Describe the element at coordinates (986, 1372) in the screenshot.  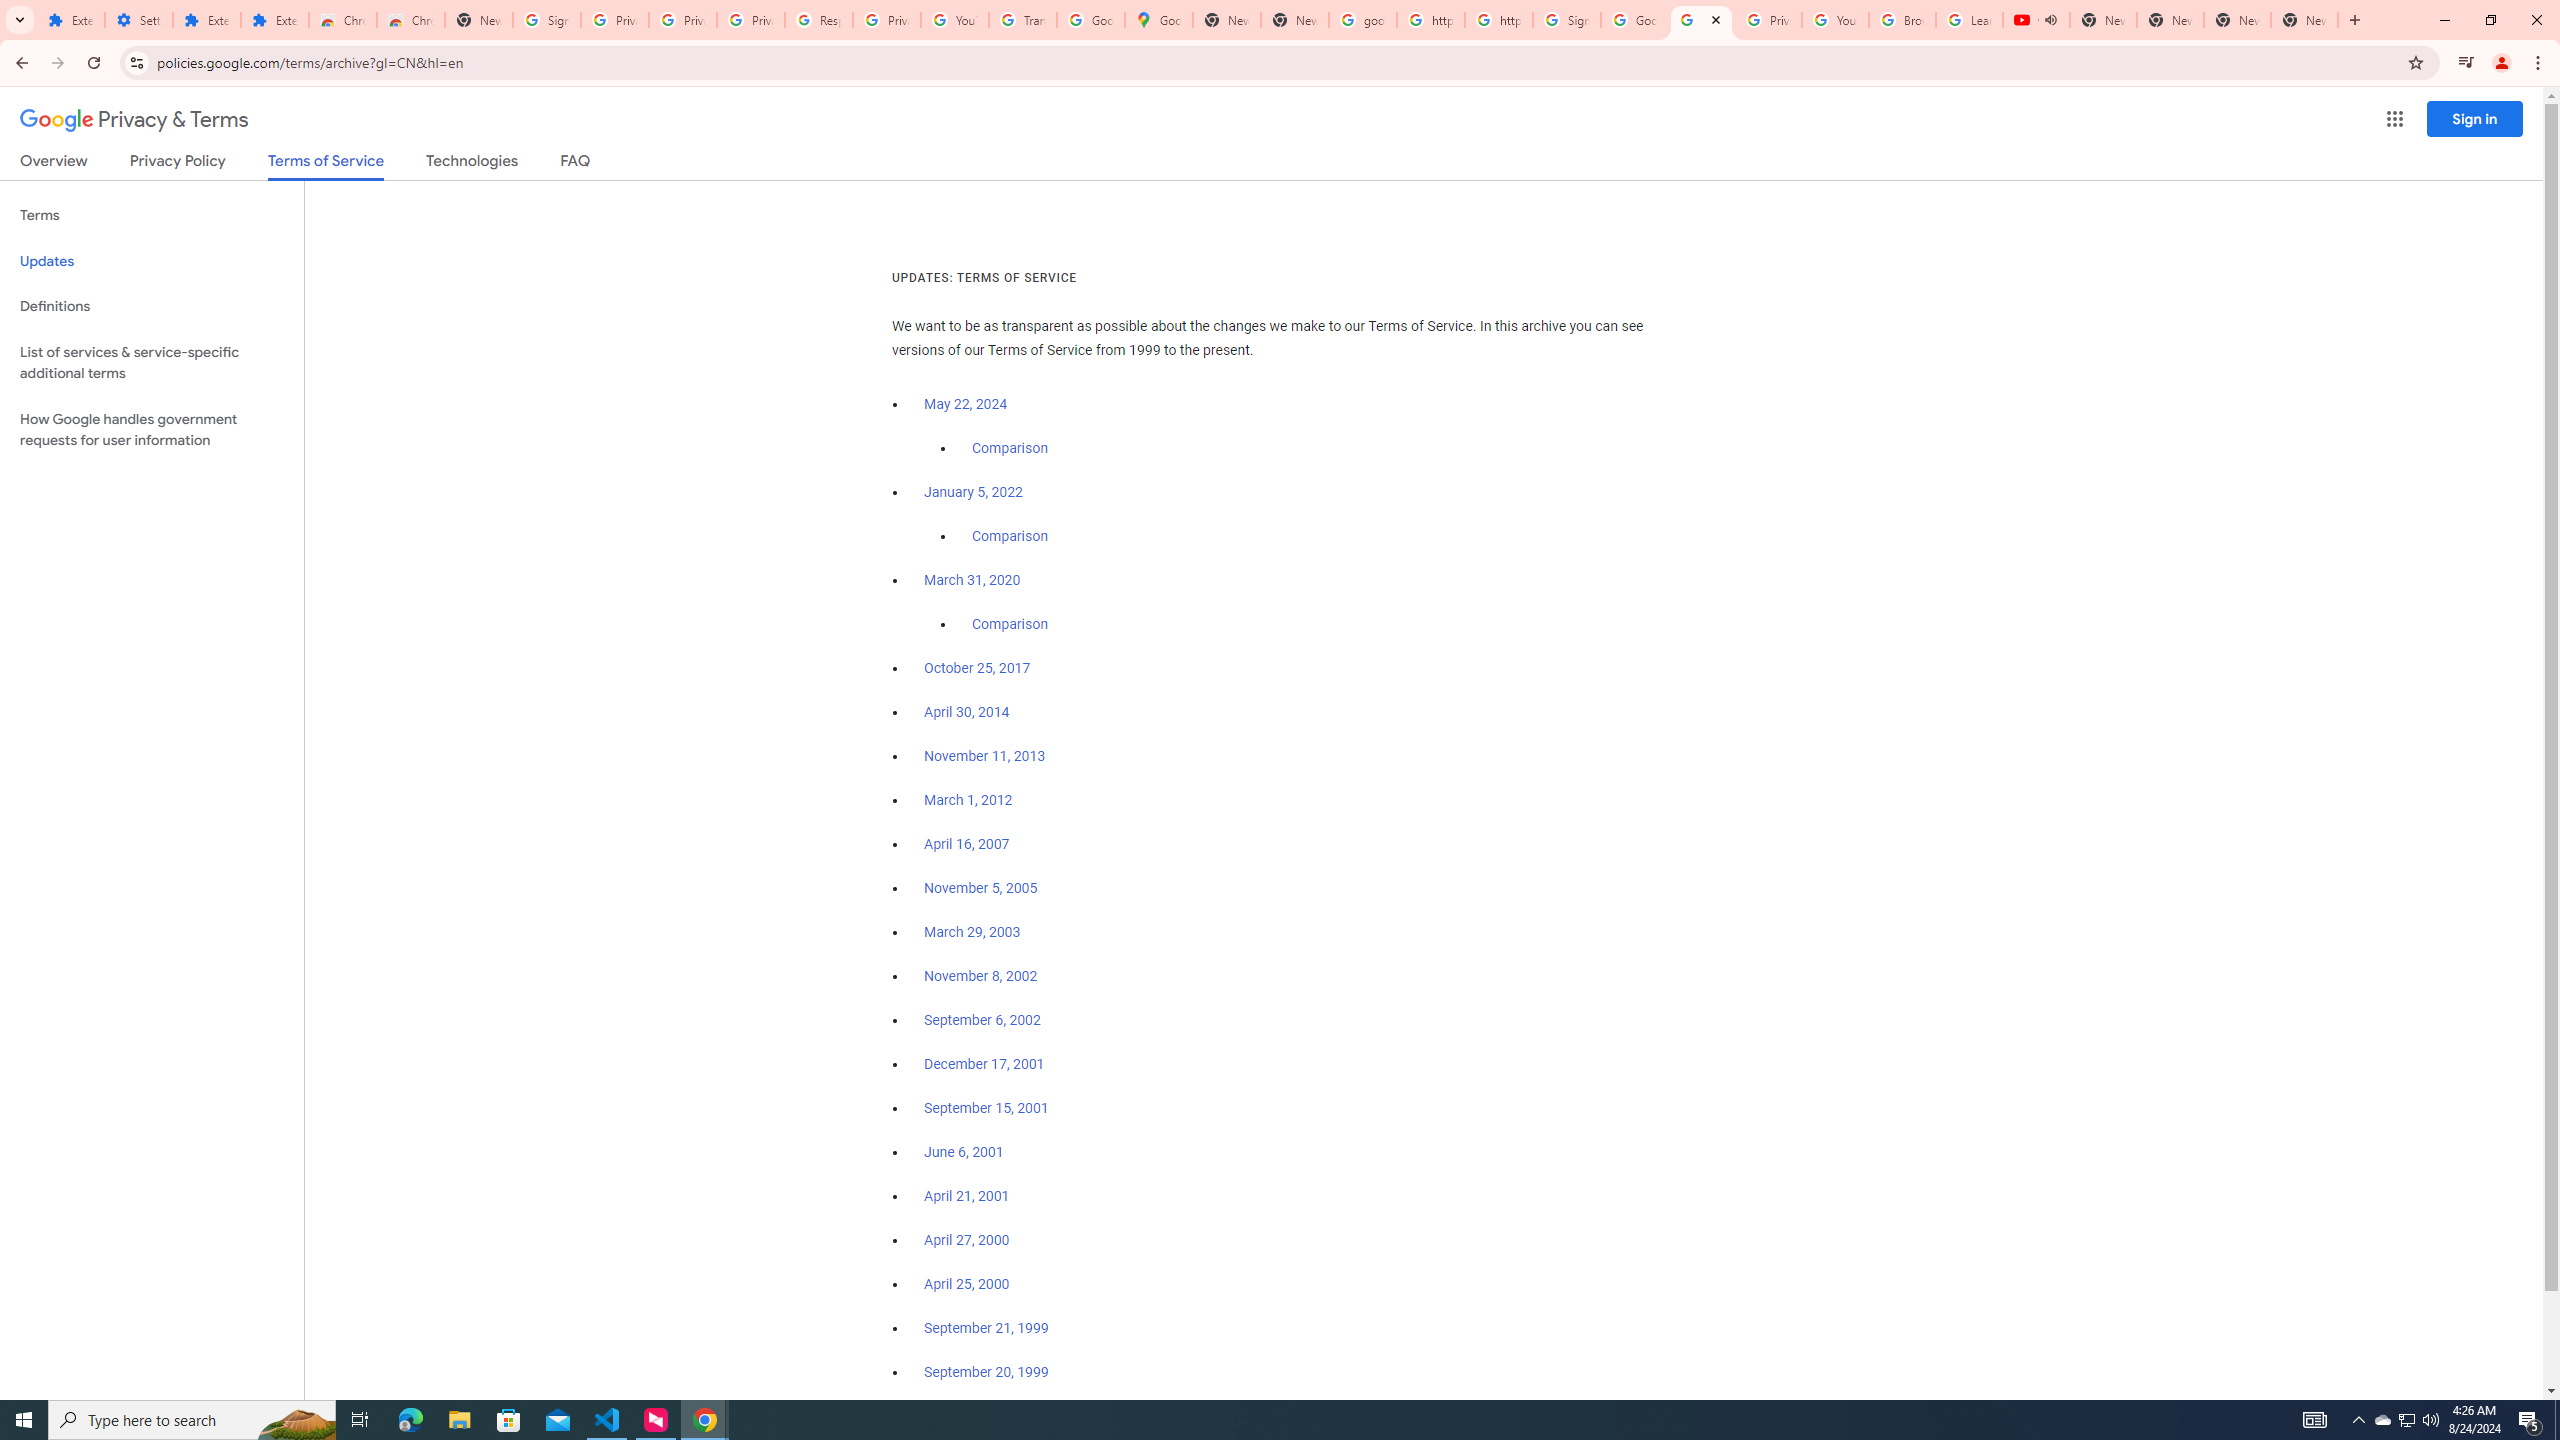
I see `September 20, 1999` at that location.